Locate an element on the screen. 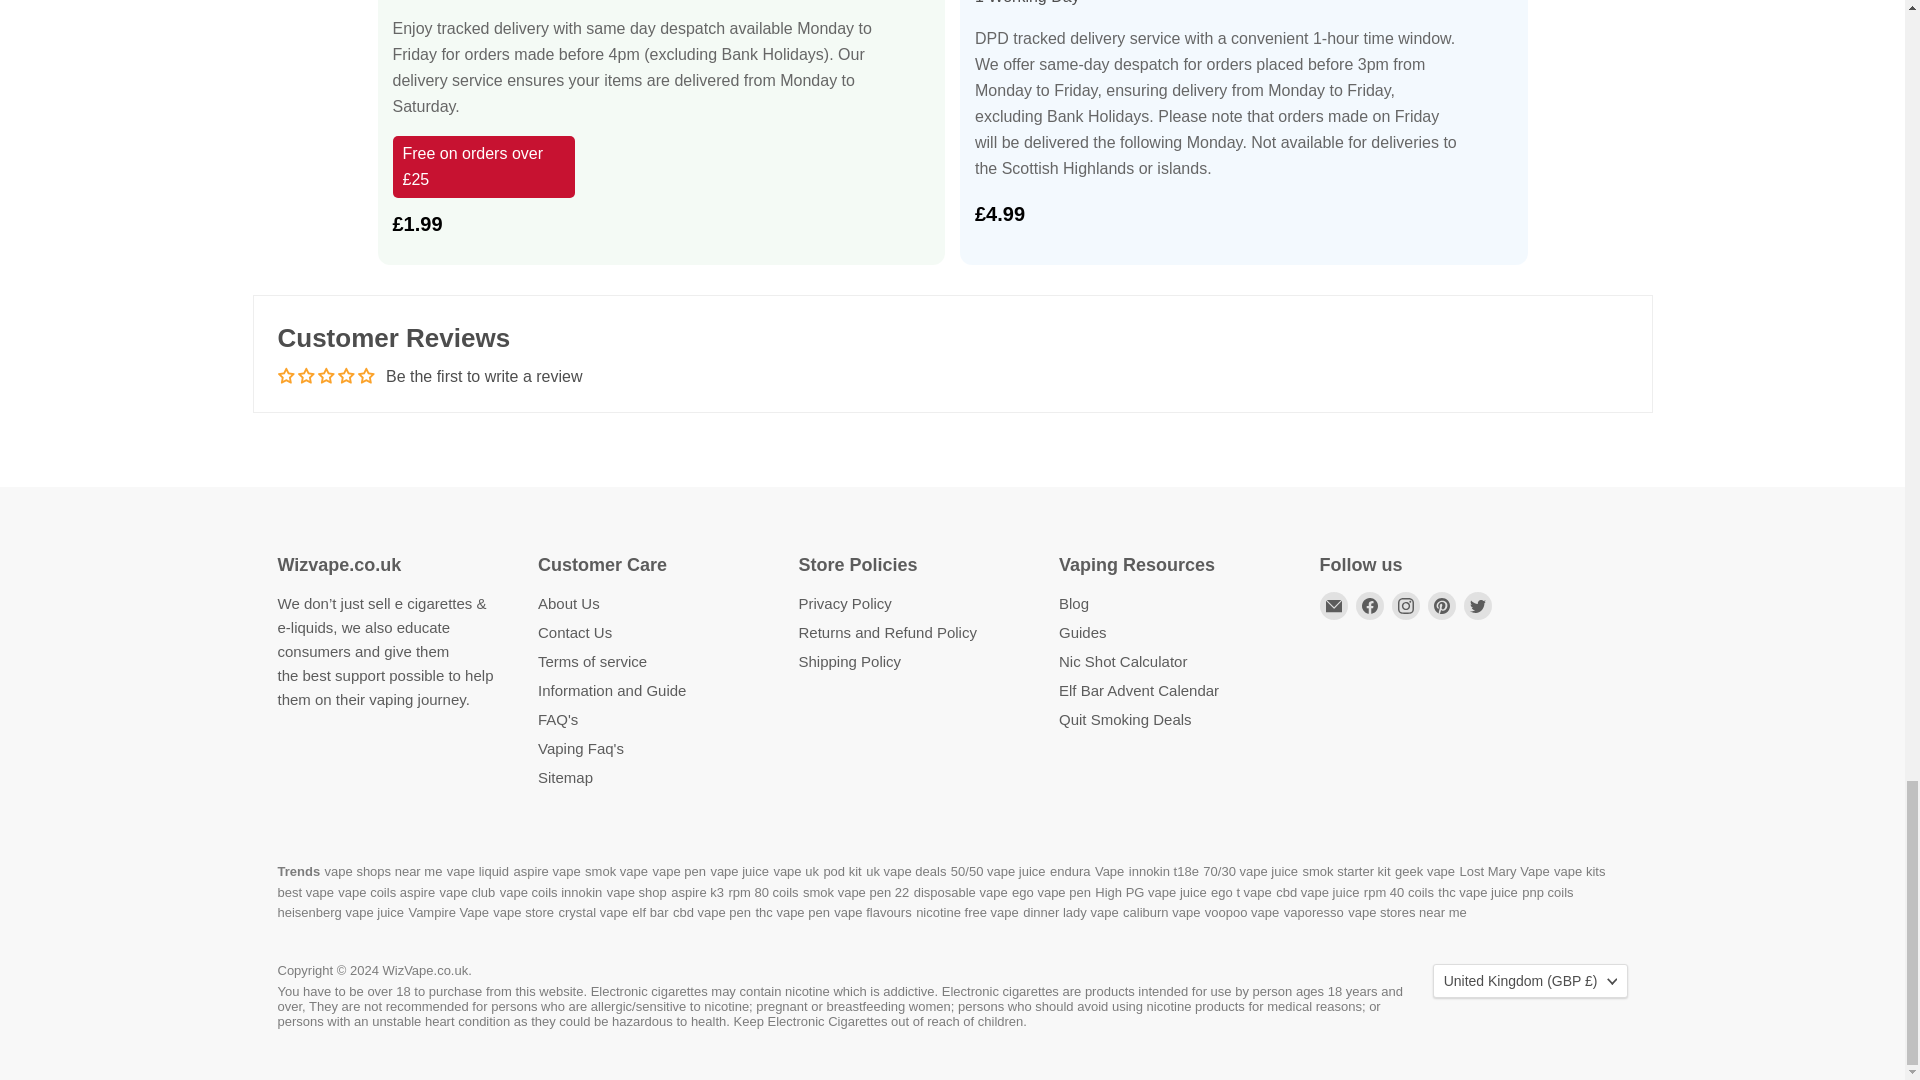 The width and height of the screenshot is (1920, 1080). Pinterest is located at coordinates (1442, 605).